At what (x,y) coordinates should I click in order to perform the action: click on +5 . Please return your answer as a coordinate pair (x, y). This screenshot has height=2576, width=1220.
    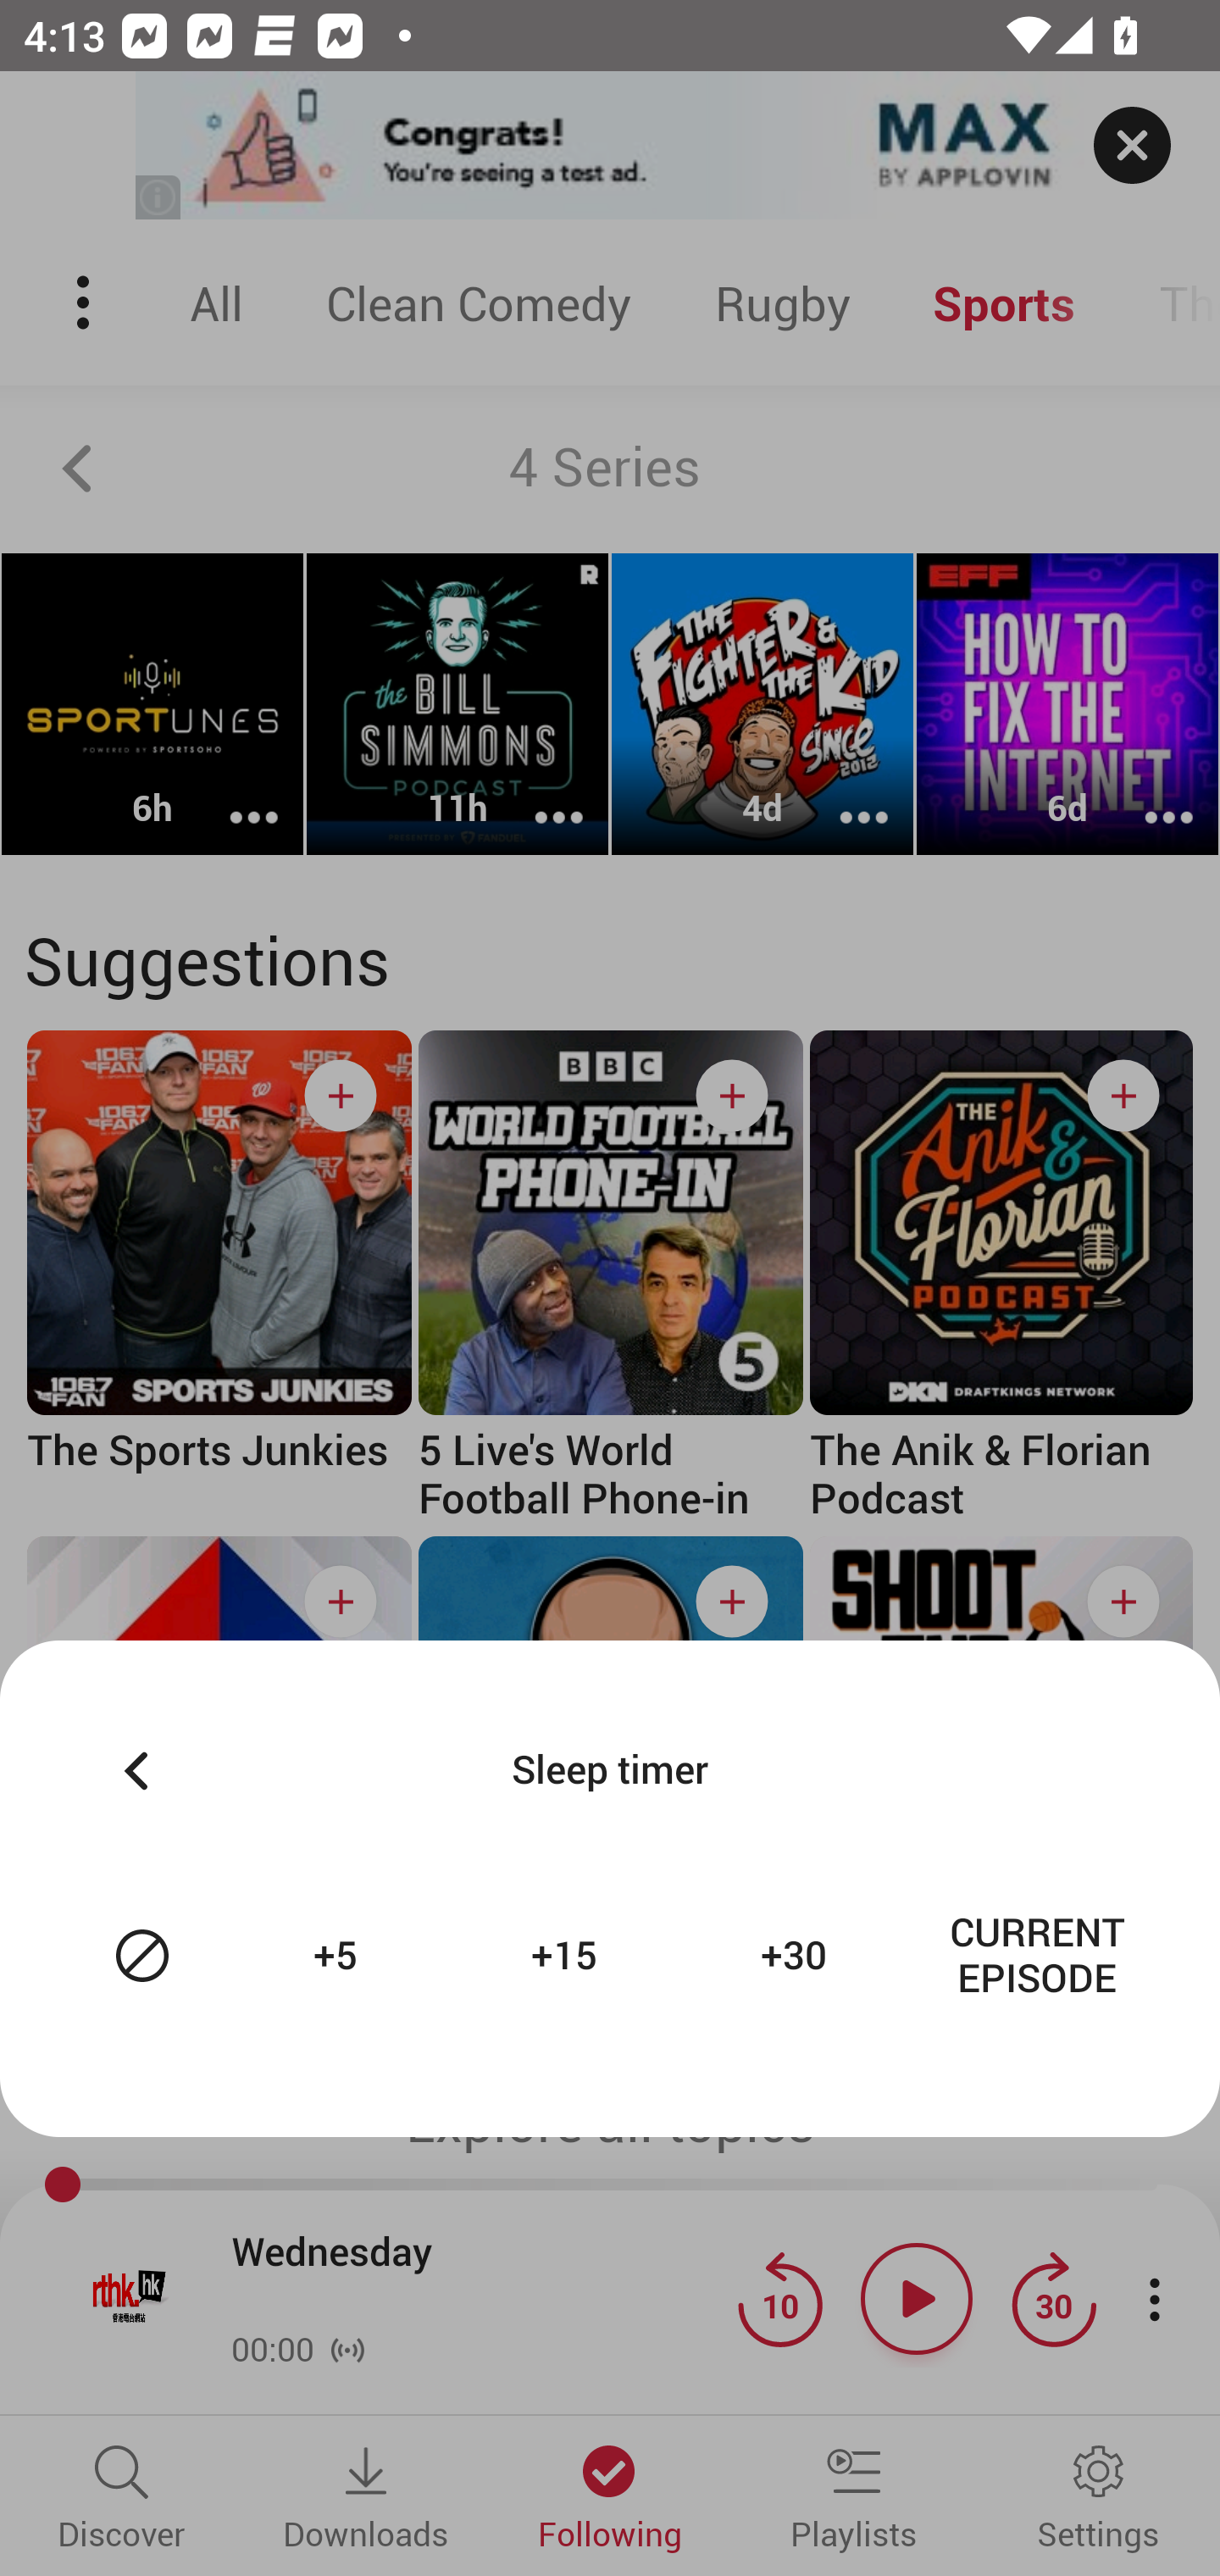
    Looking at the image, I should click on (339, 1956).